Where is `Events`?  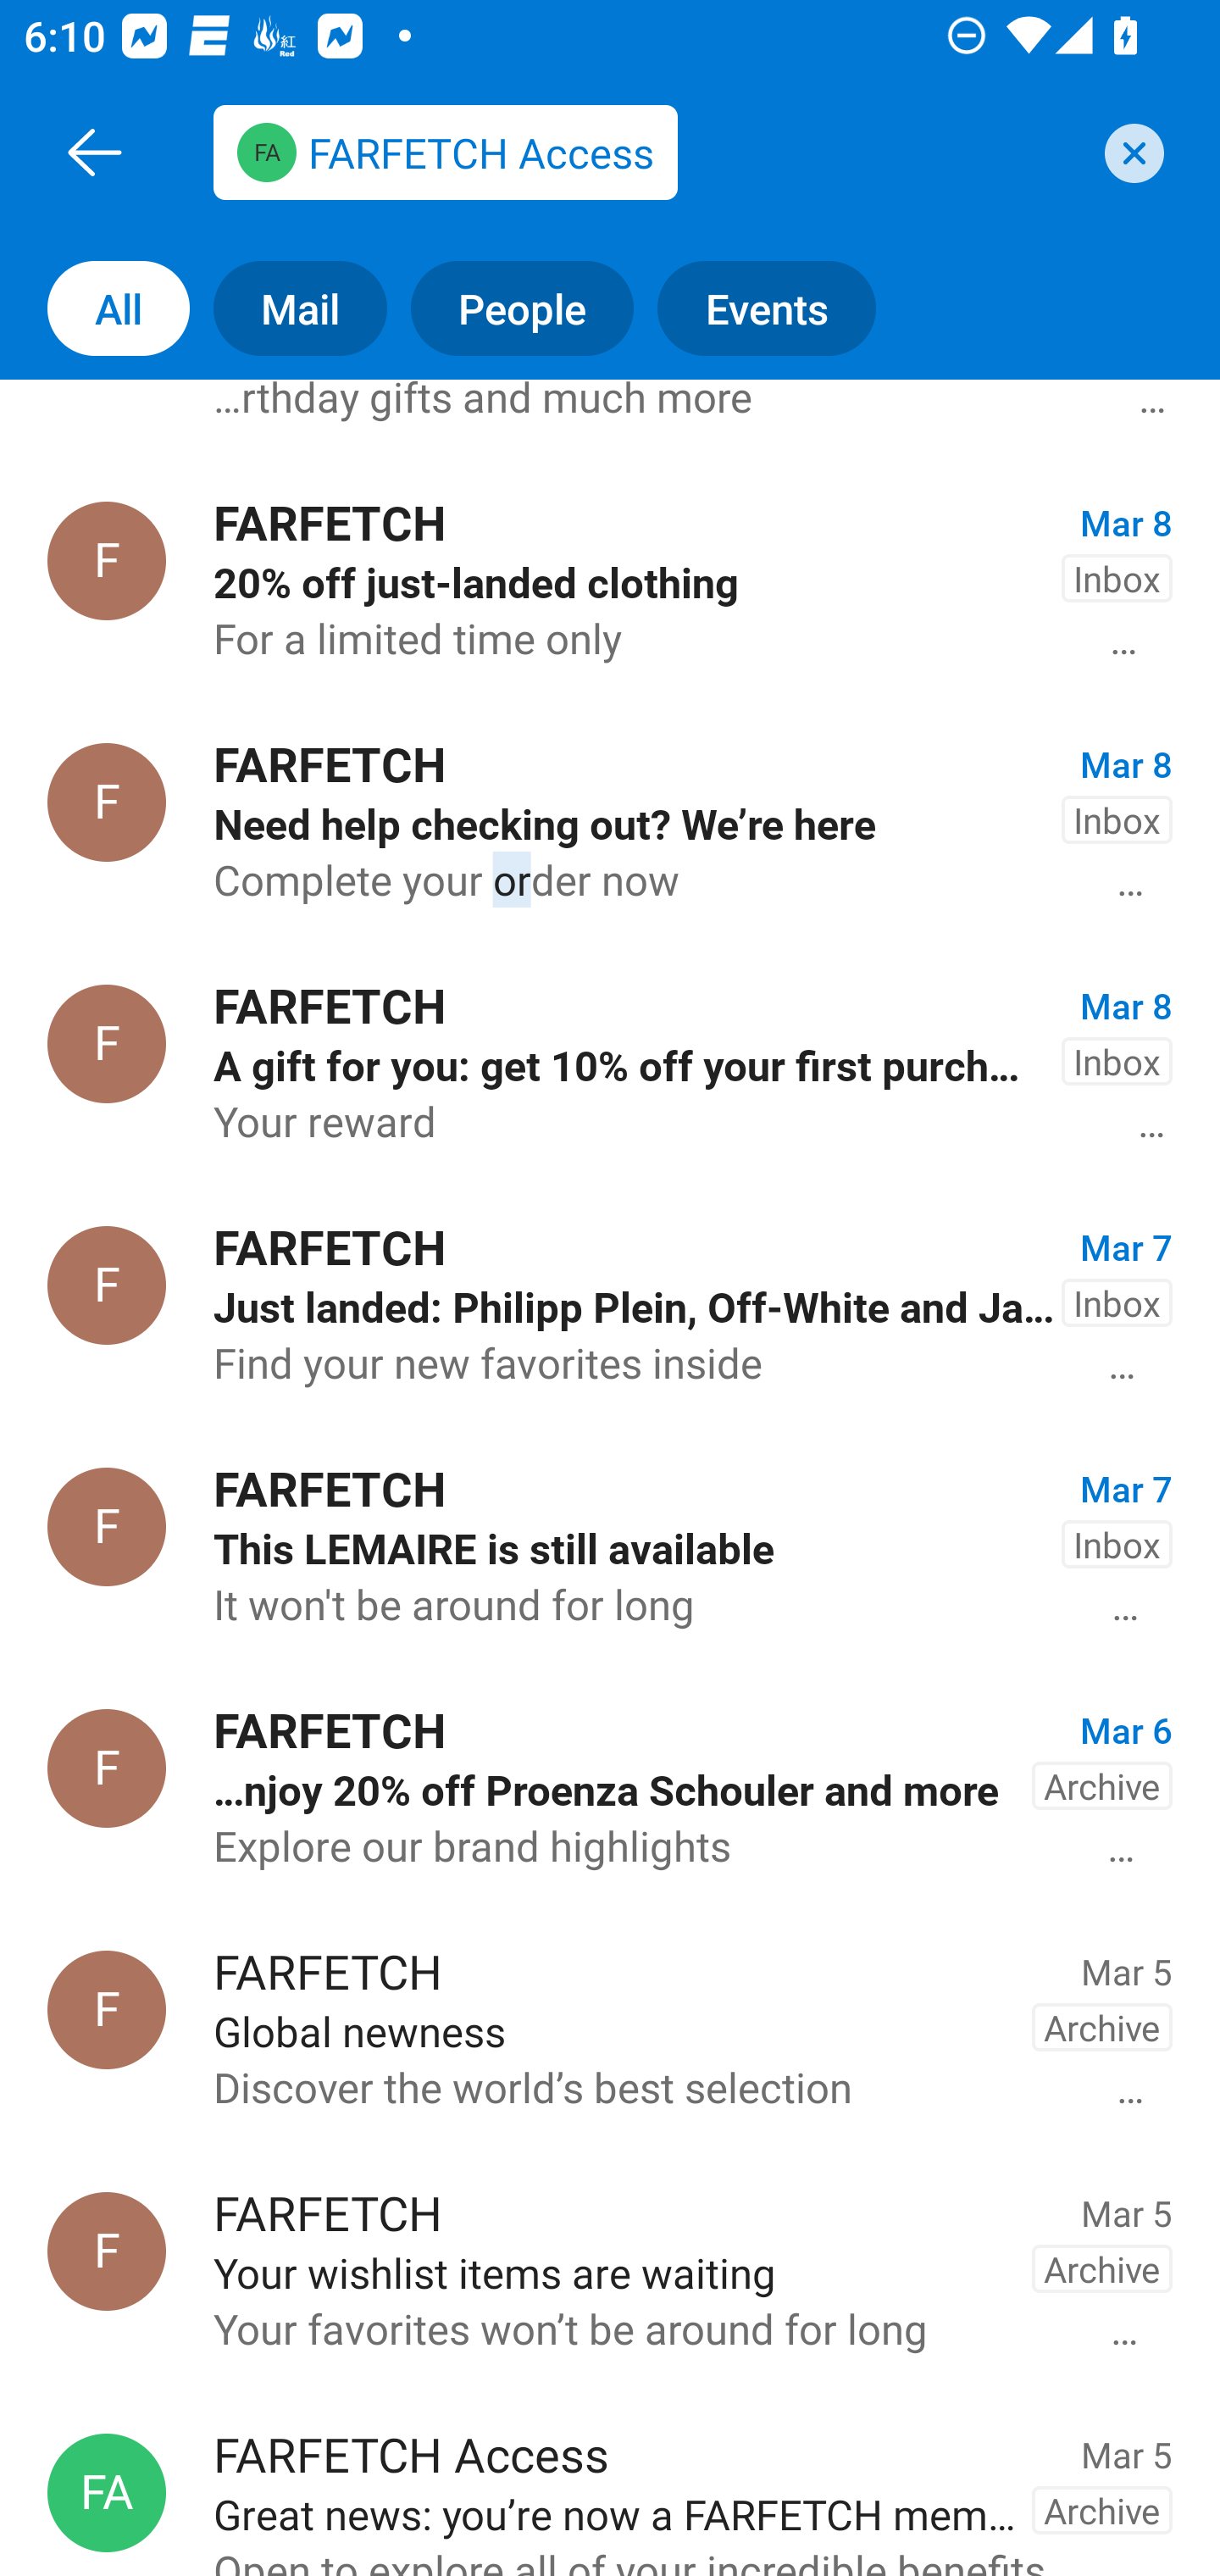
Events is located at coordinates (778, 307).